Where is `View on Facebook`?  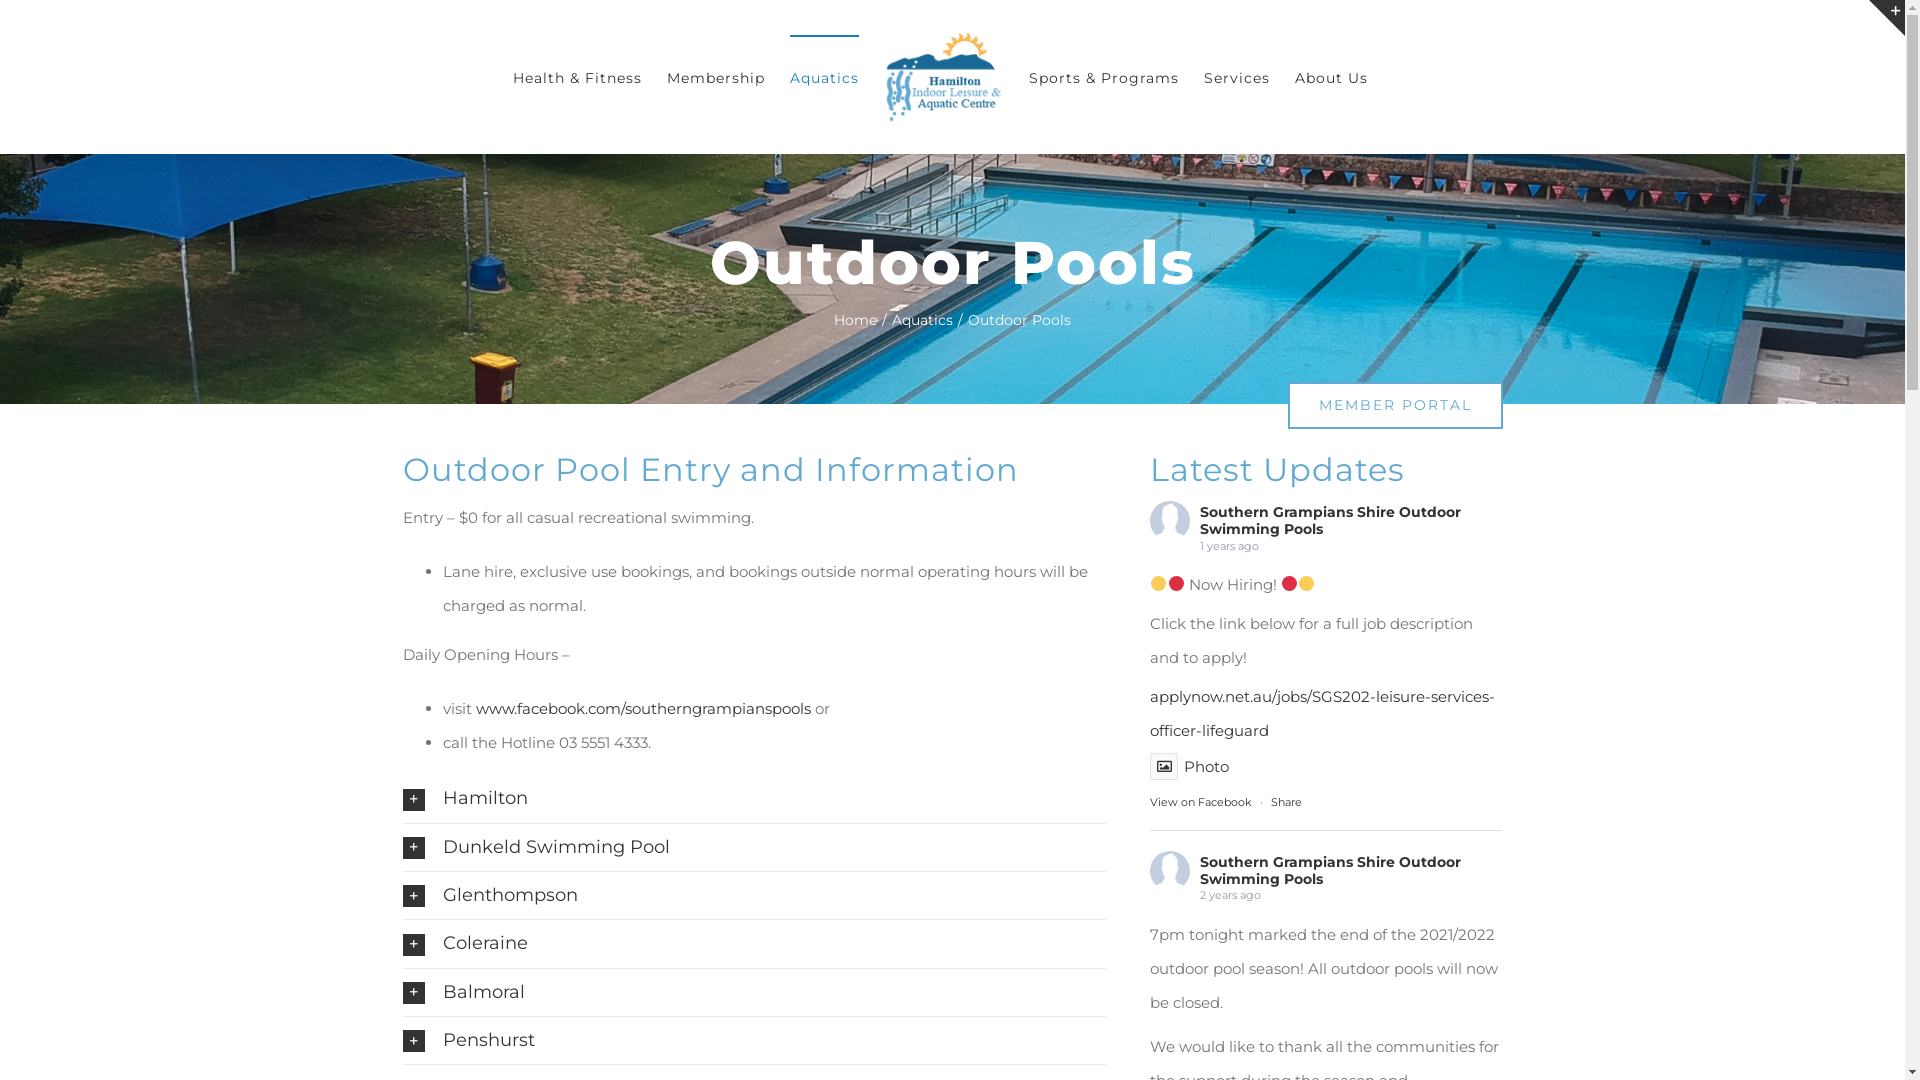 View on Facebook is located at coordinates (1201, 802).